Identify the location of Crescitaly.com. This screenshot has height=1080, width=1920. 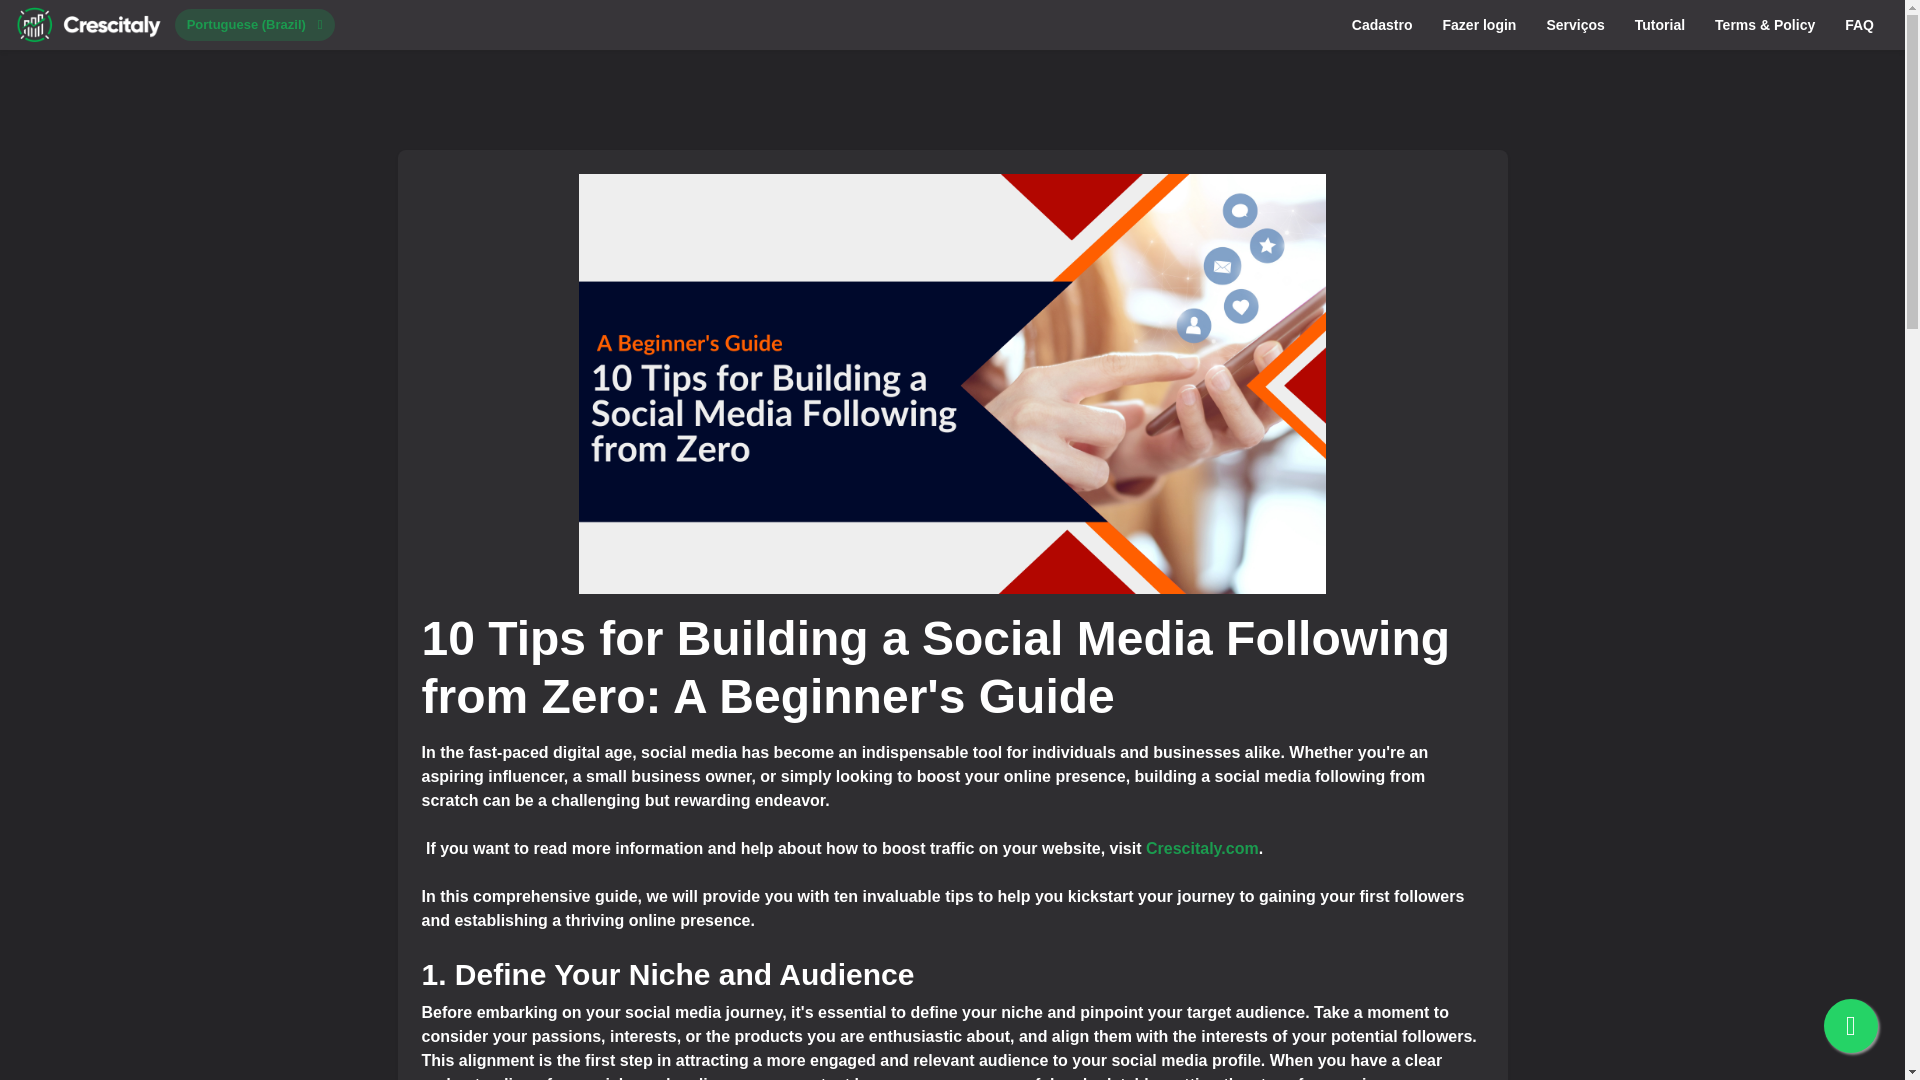
(1202, 848).